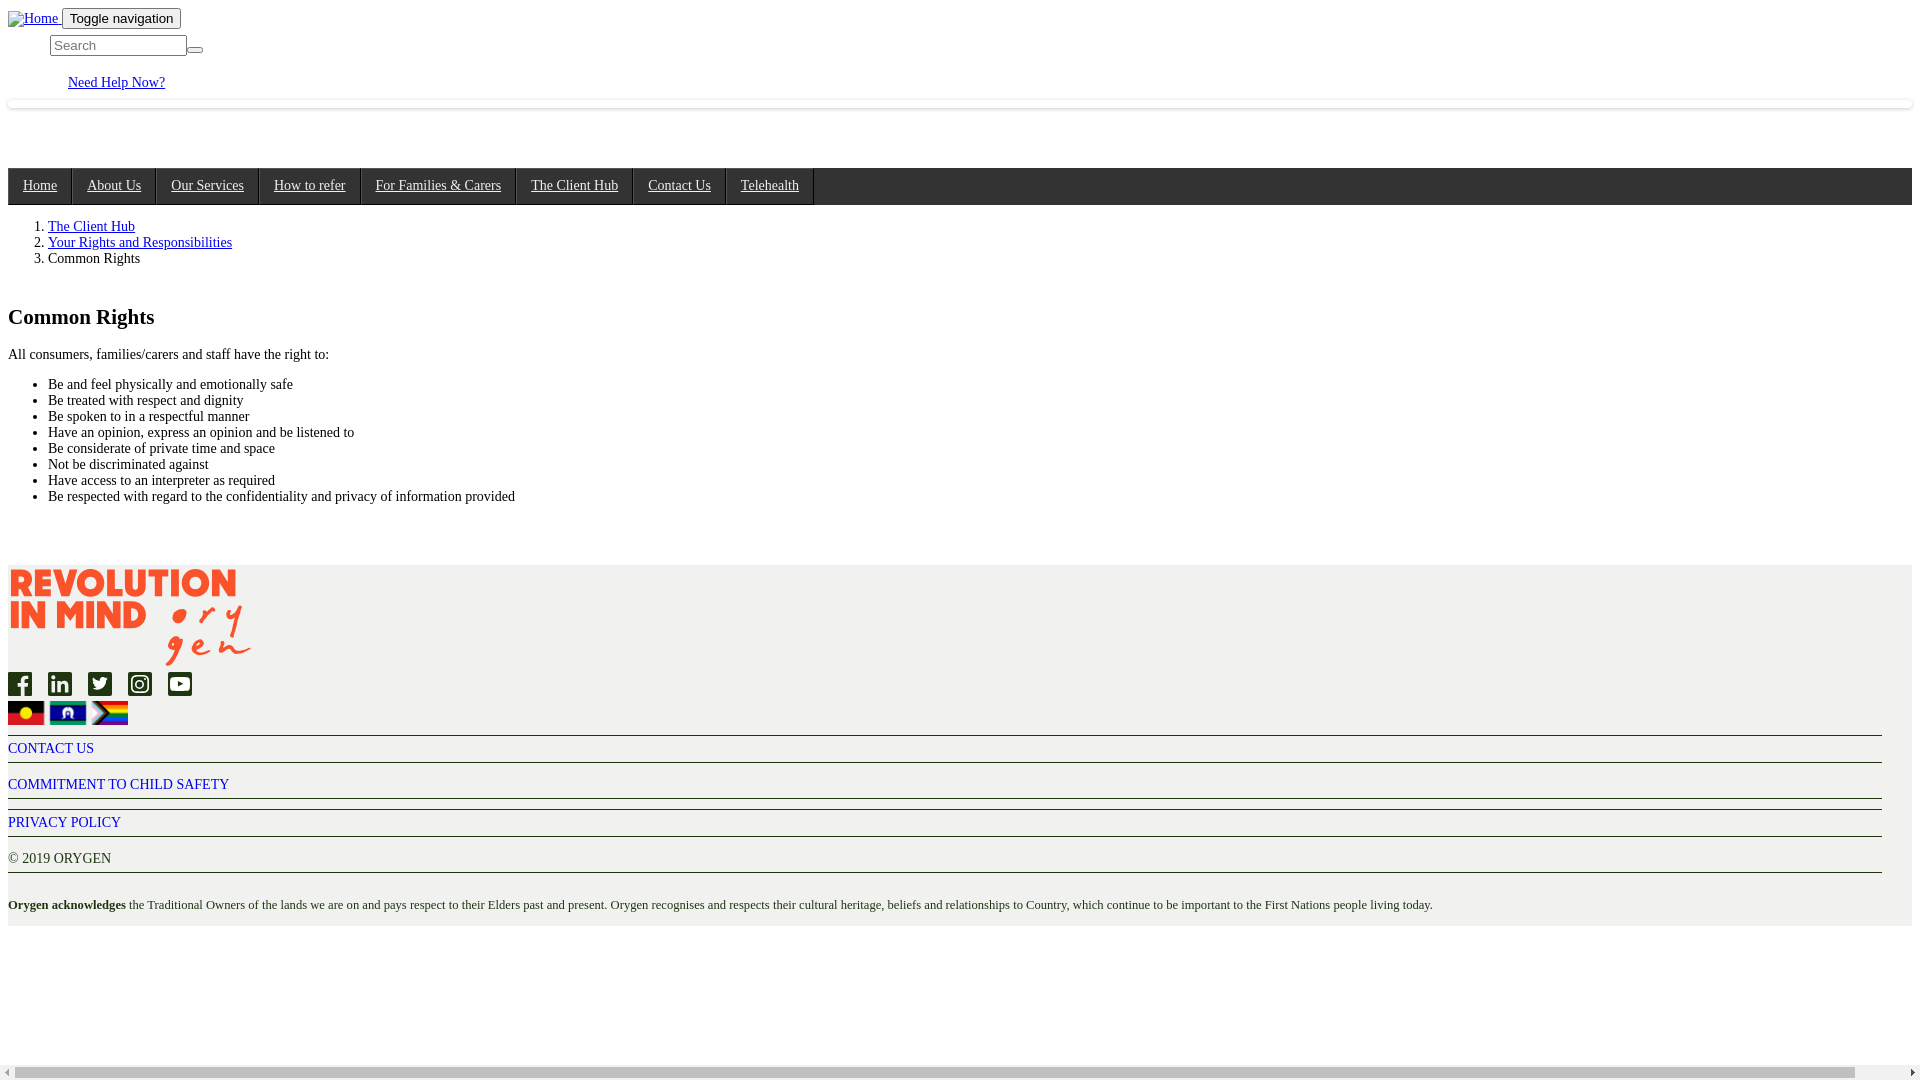 The height and width of the screenshot is (1080, 1920). I want to click on About Us, so click(114, 186).